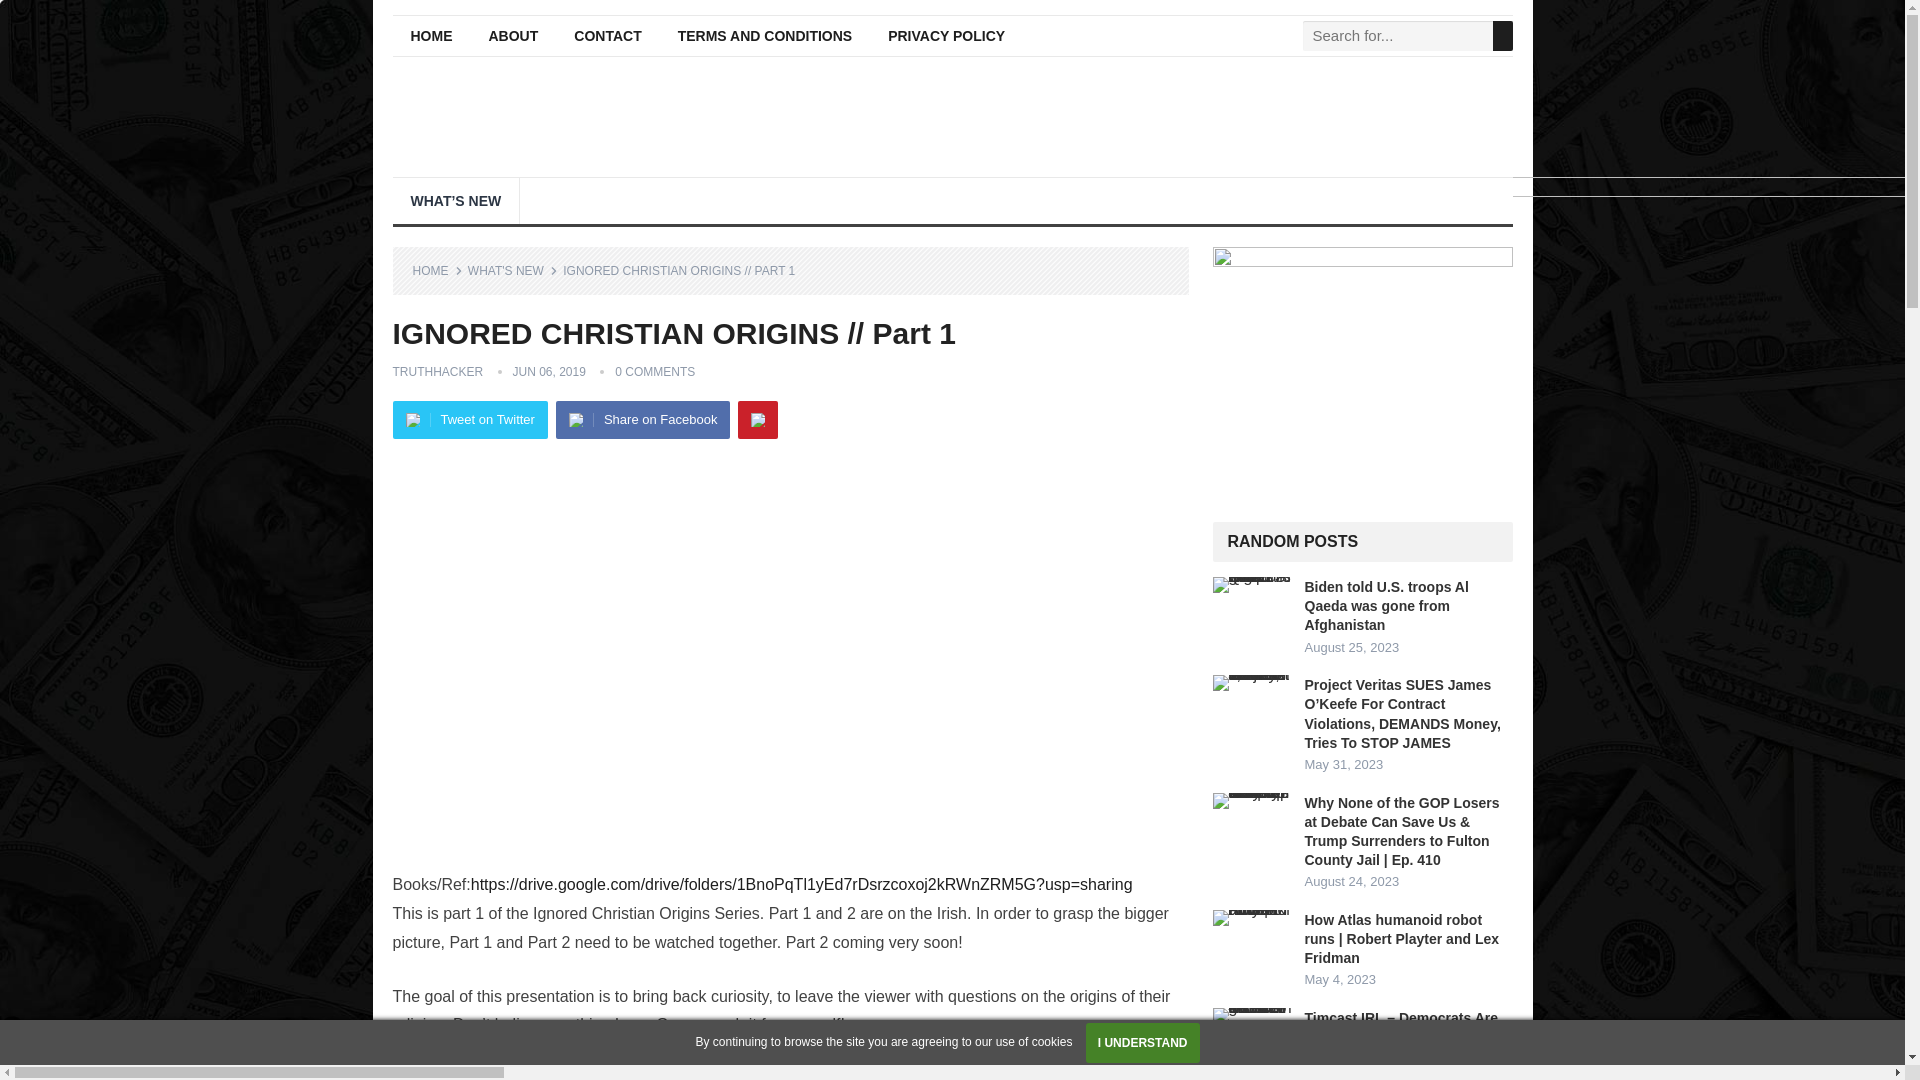  I want to click on PRIVACY POLICY, so click(946, 36).